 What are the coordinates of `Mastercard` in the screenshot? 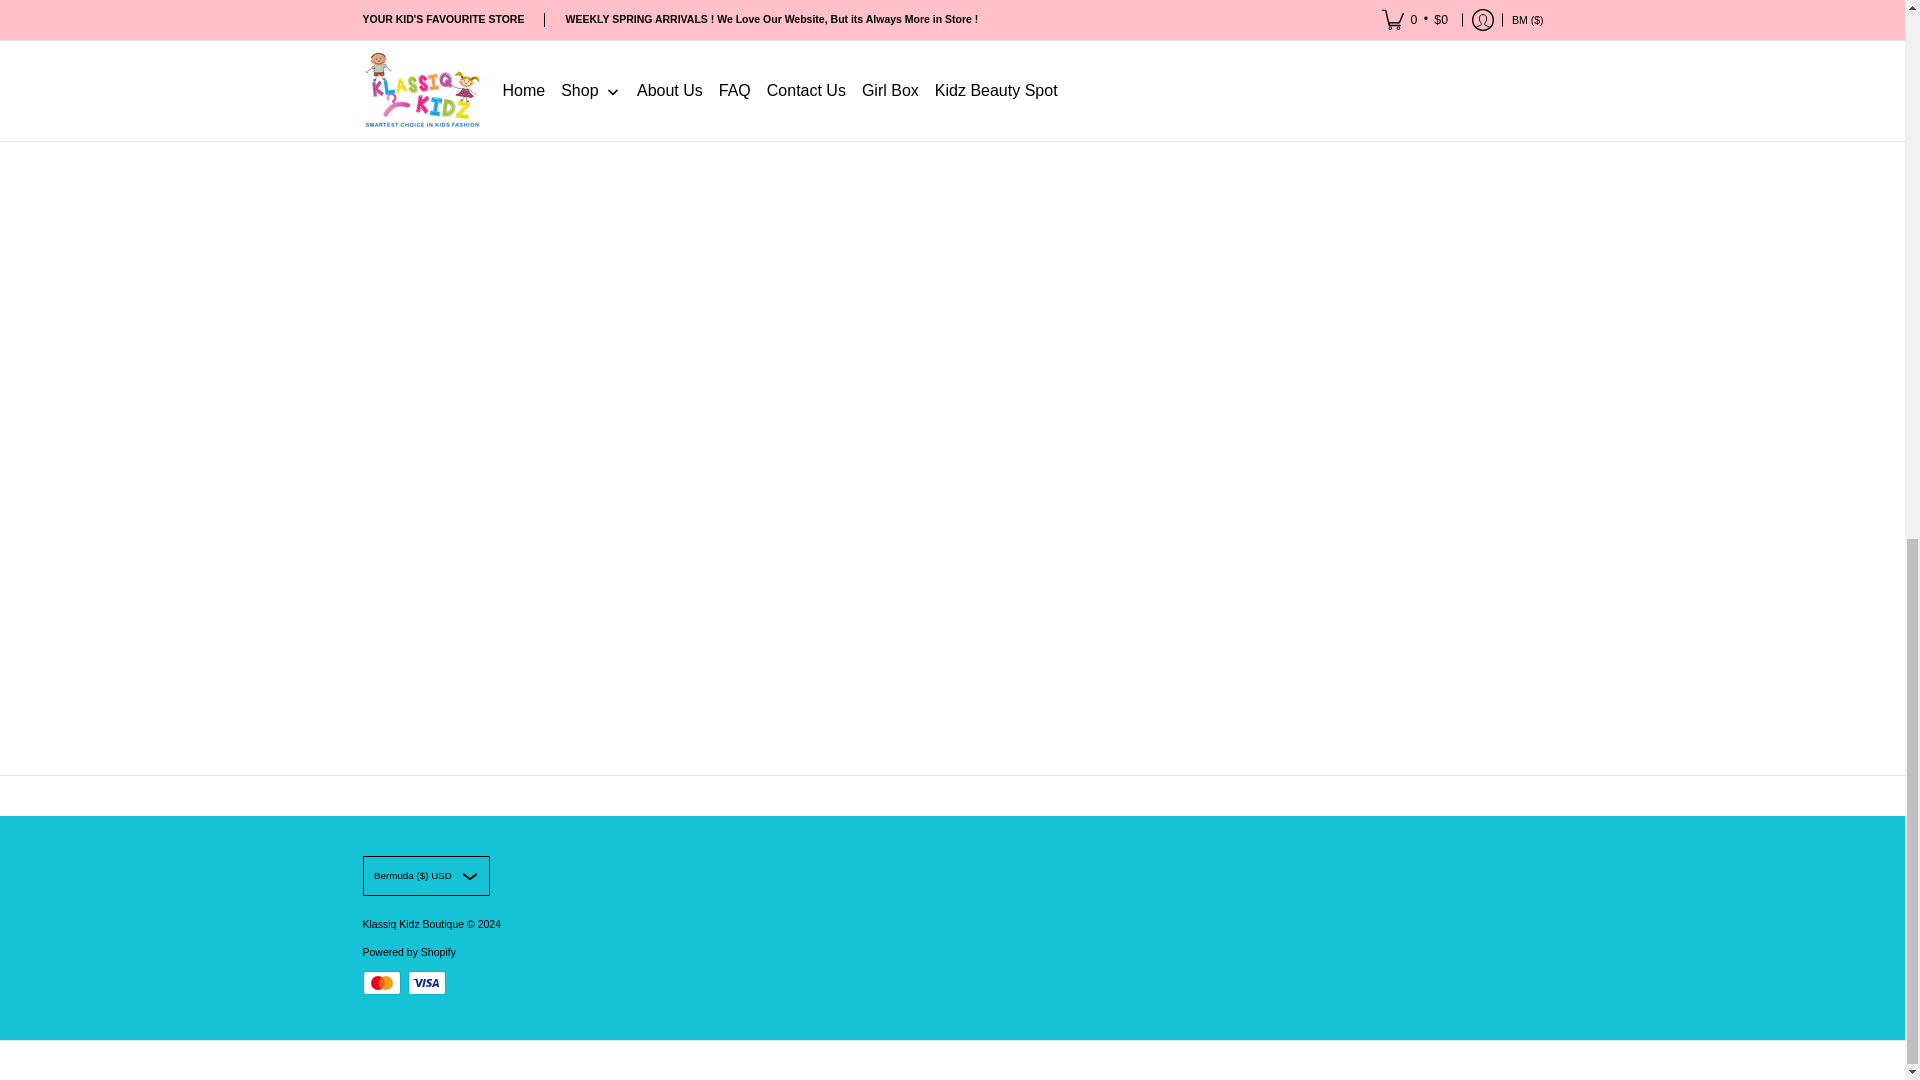 It's located at (380, 982).